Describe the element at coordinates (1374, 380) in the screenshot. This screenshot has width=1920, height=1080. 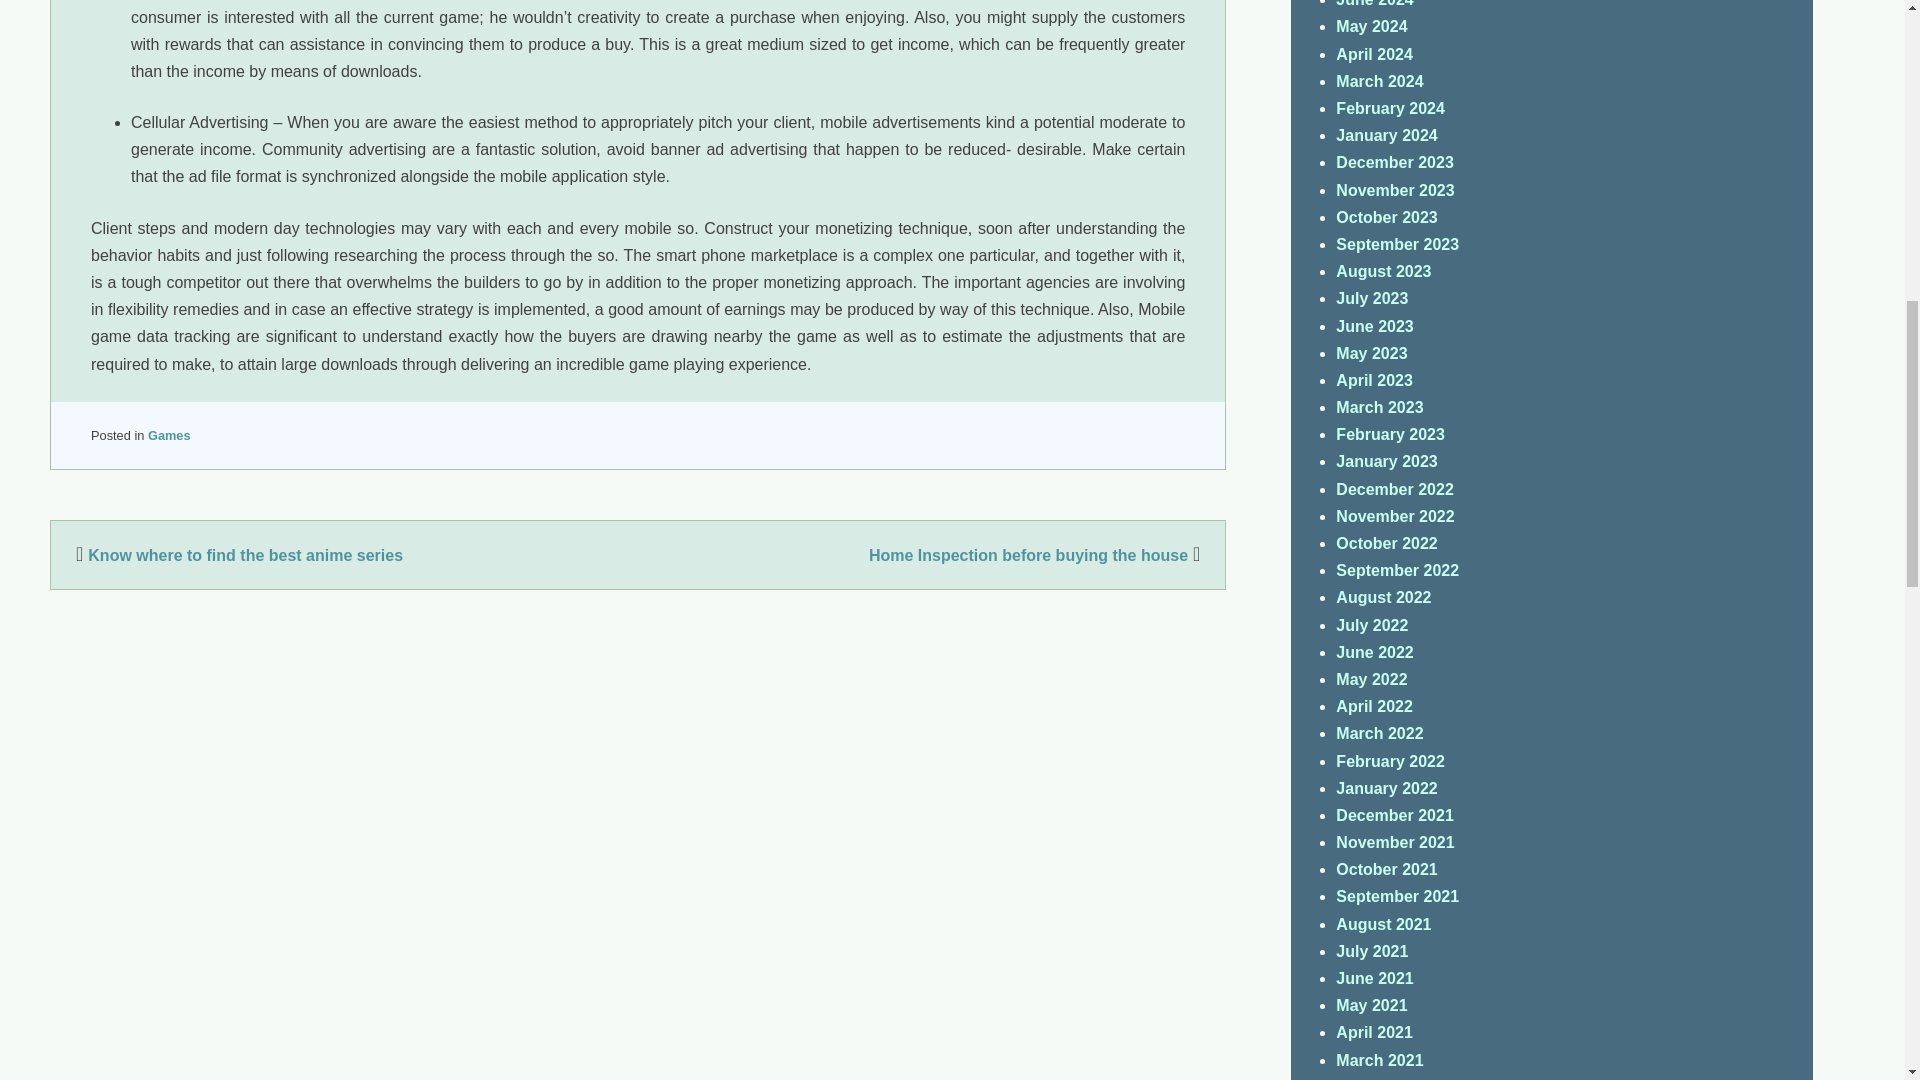
I see `April 2023` at that location.